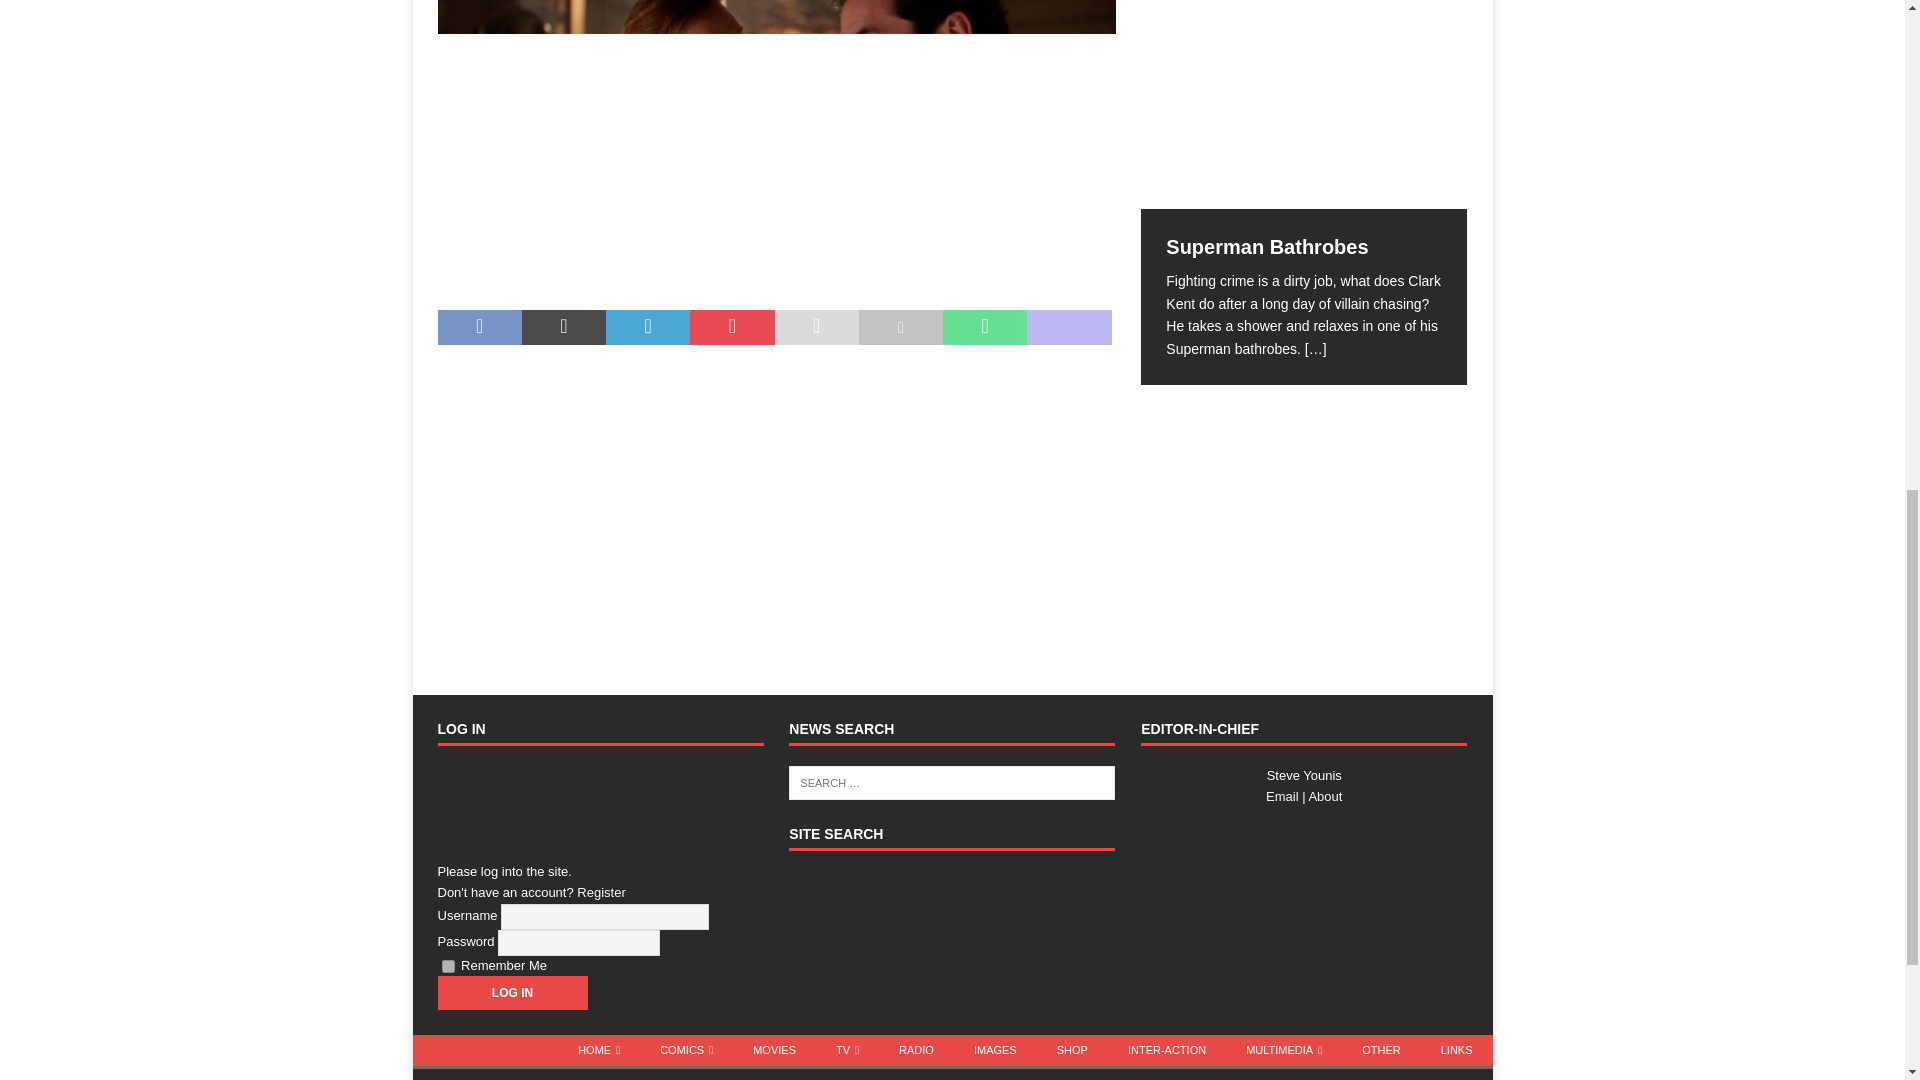 The height and width of the screenshot is (1080, 1920). I want to click on Print this article, so click(900, 327).